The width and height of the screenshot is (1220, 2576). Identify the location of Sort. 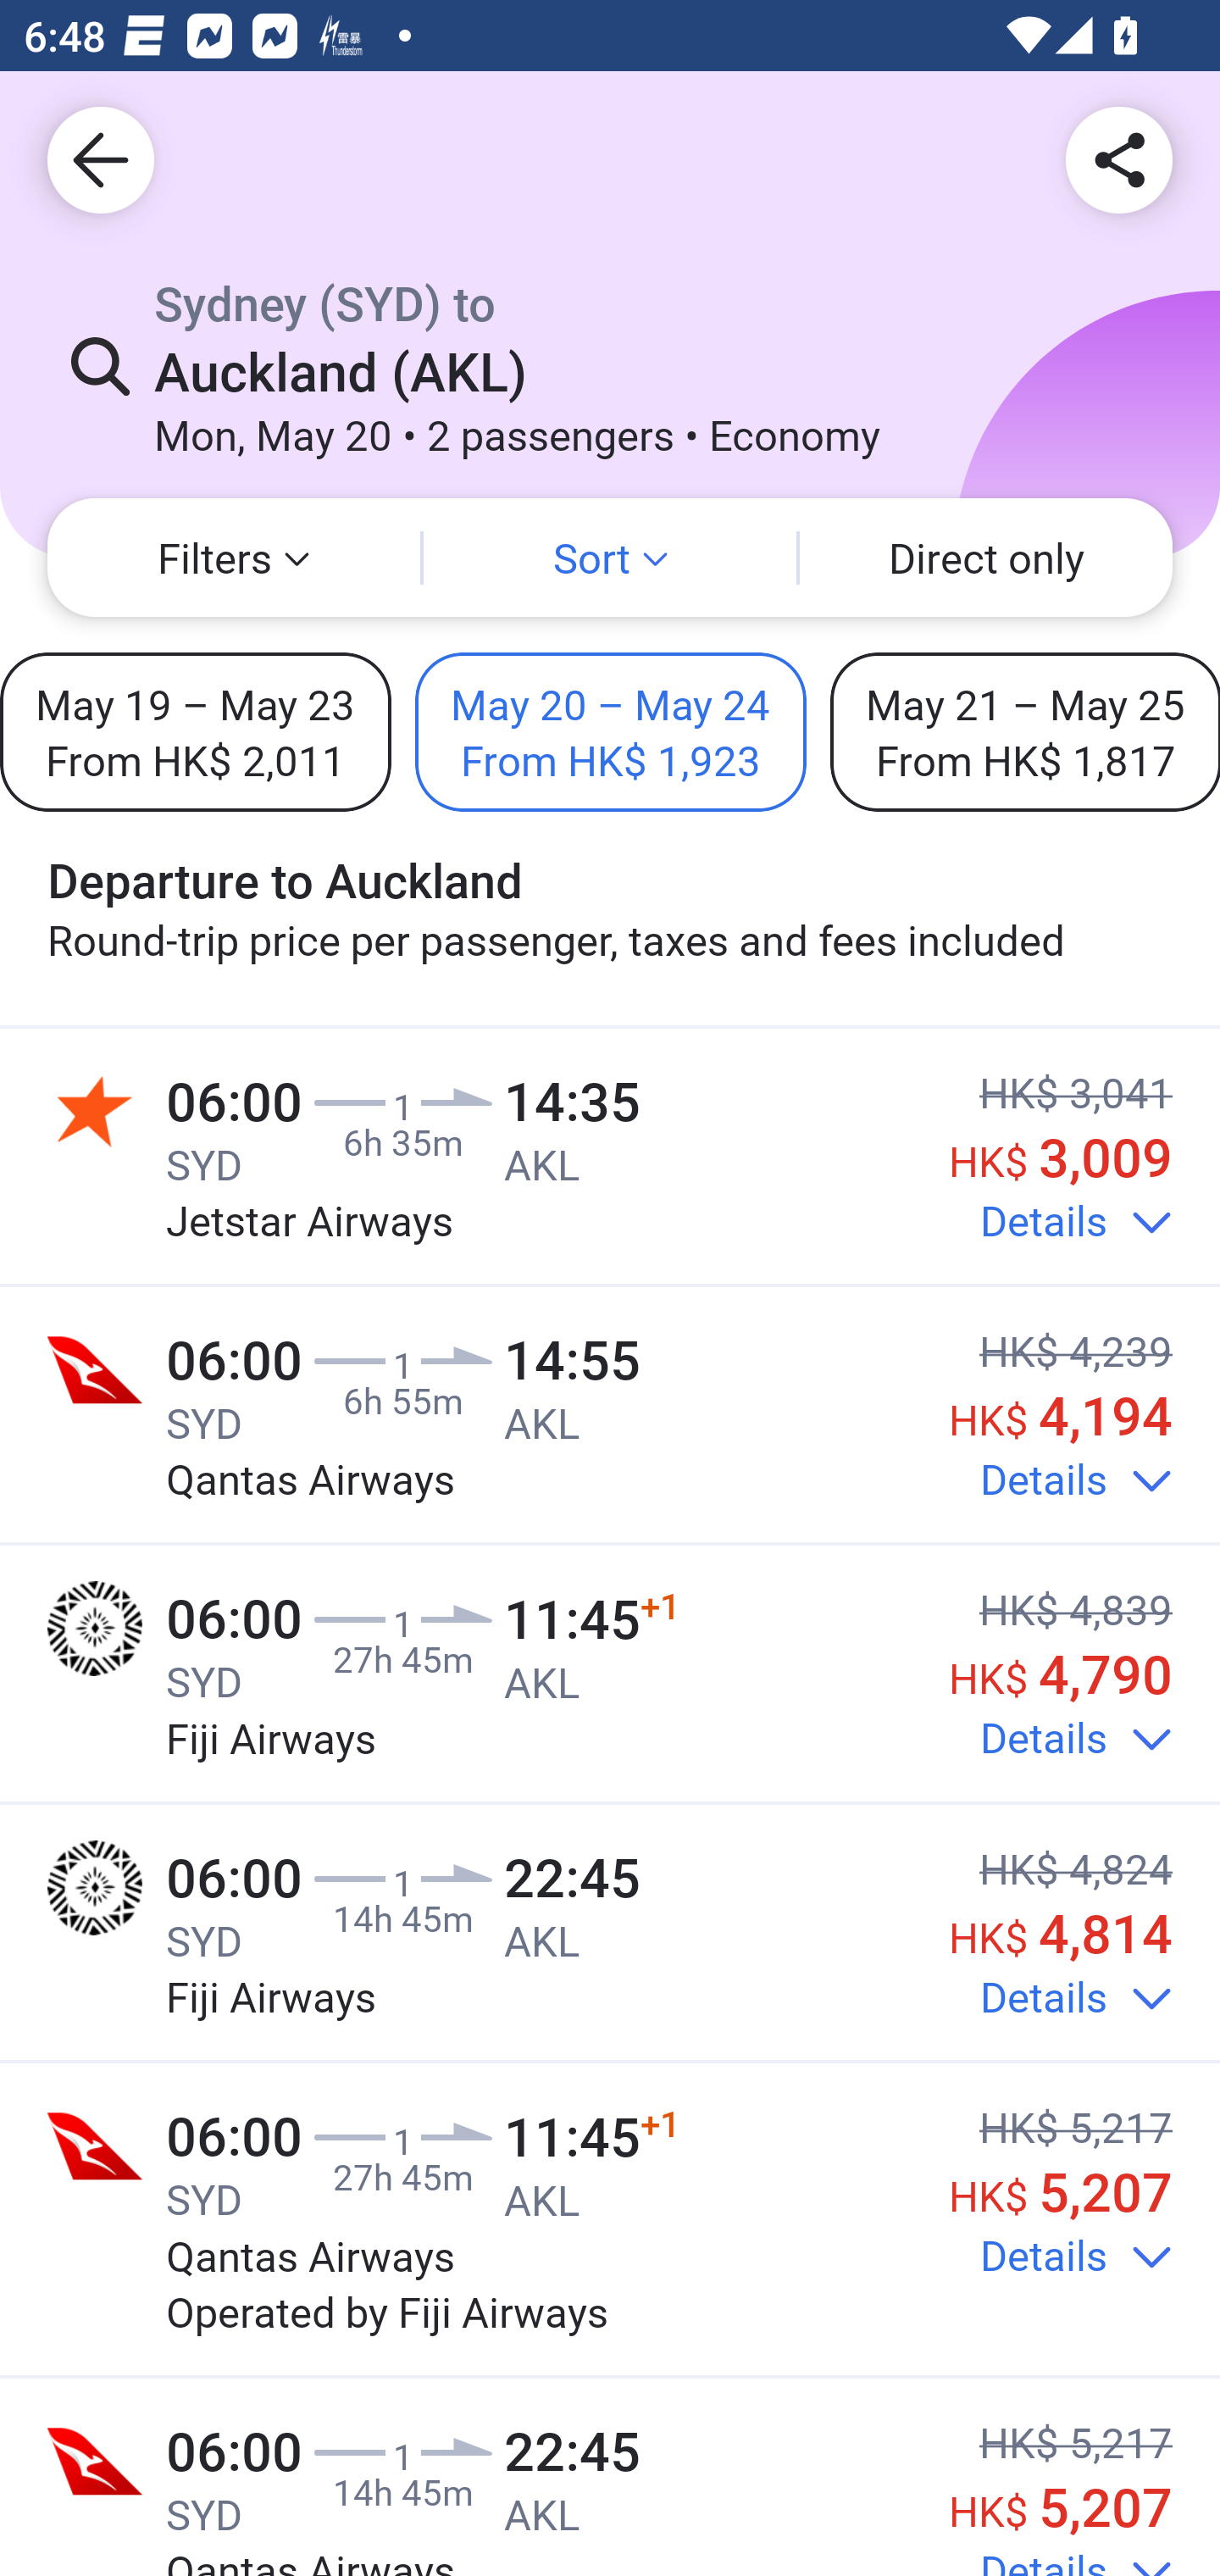
(610, 558).